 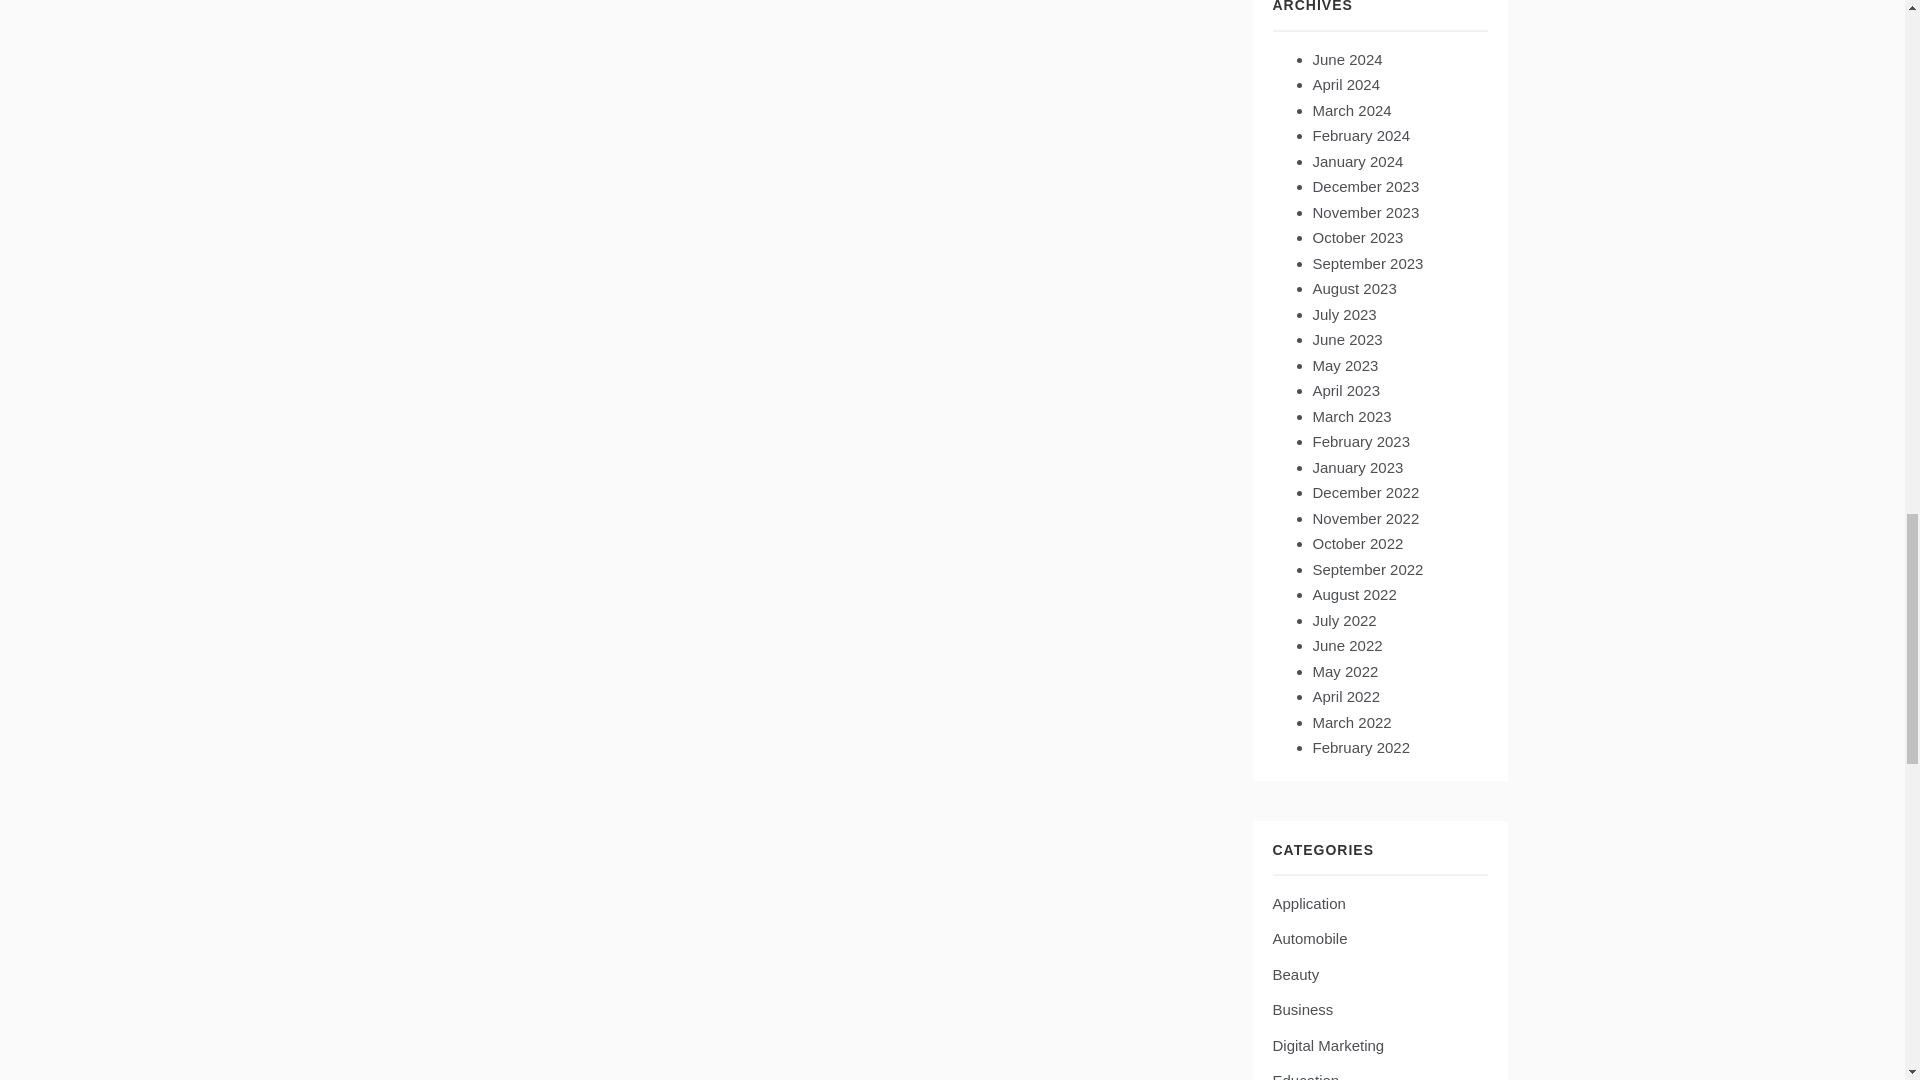 What do you see at coordinates (1344, 314) in the screenshot?
I see `July 2023` at bounding box center [1344, 314].